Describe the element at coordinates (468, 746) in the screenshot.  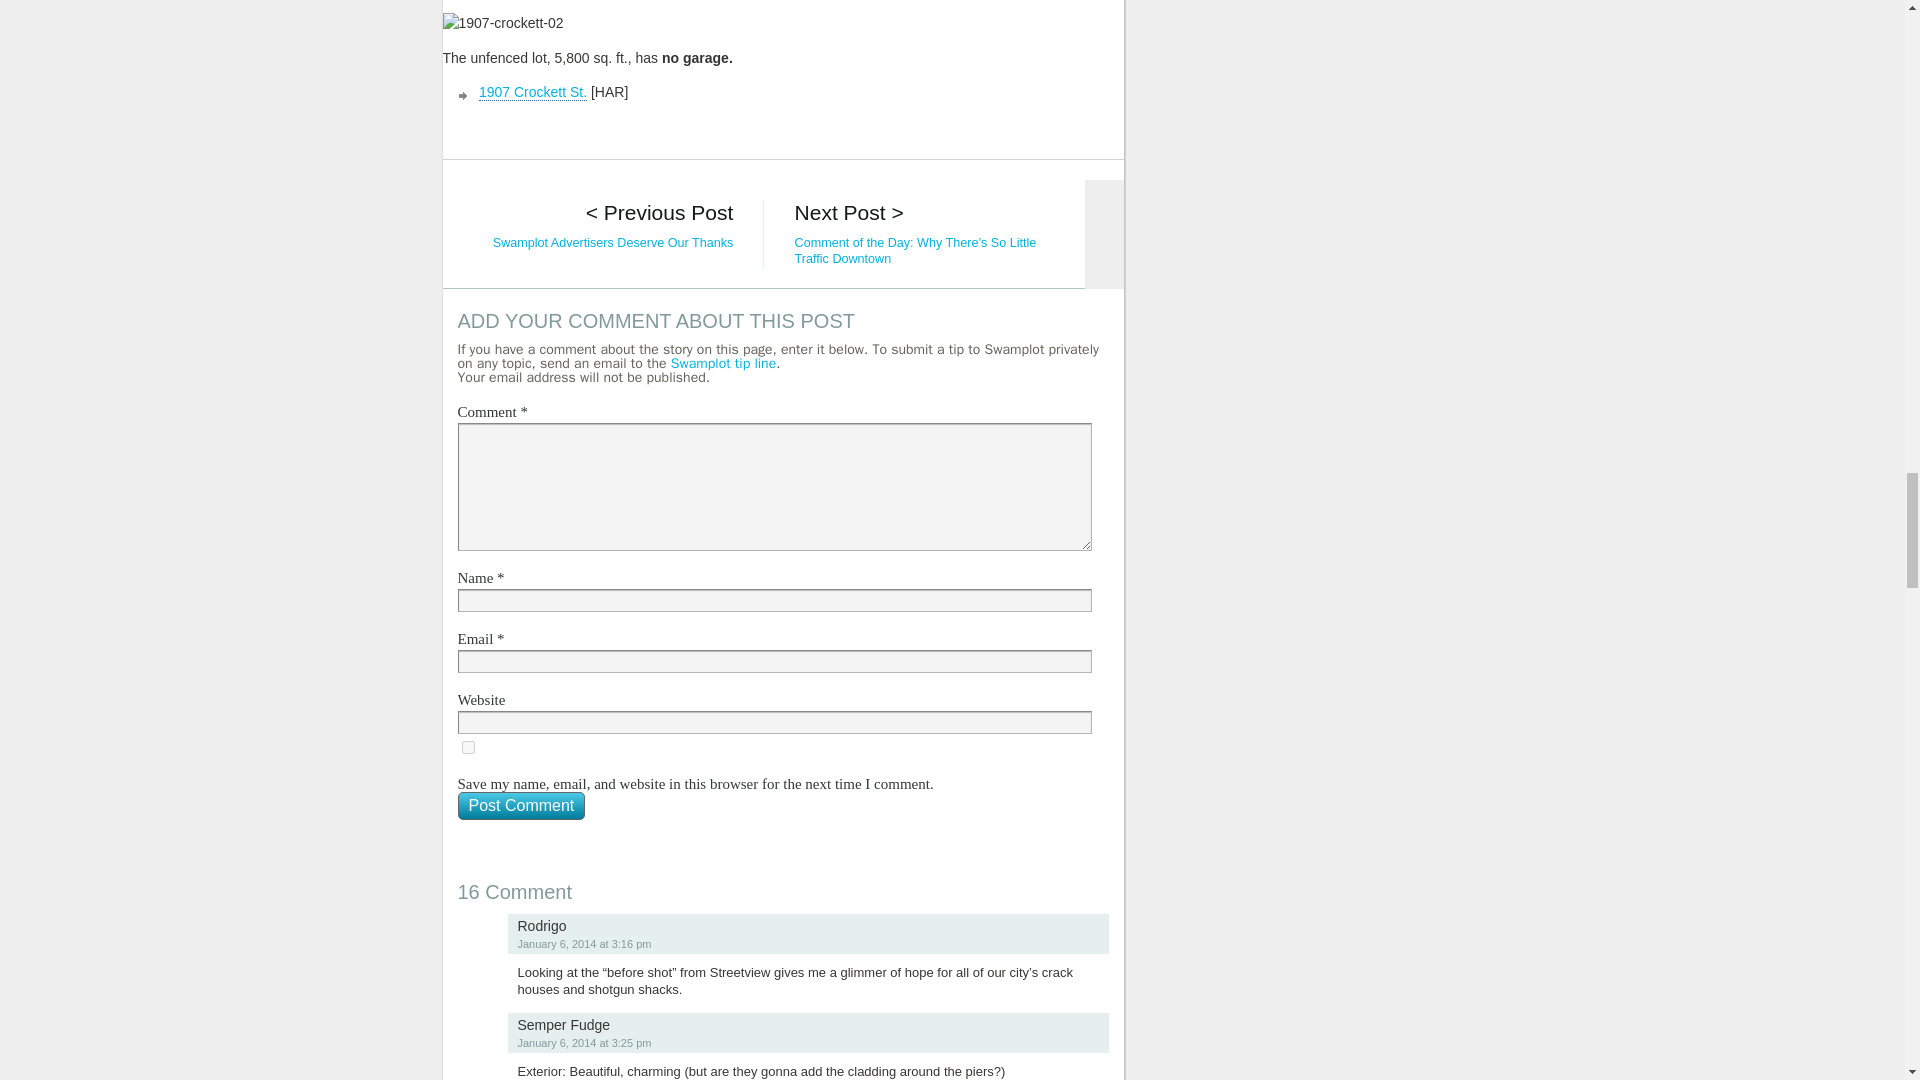
I see `yes` at that location.